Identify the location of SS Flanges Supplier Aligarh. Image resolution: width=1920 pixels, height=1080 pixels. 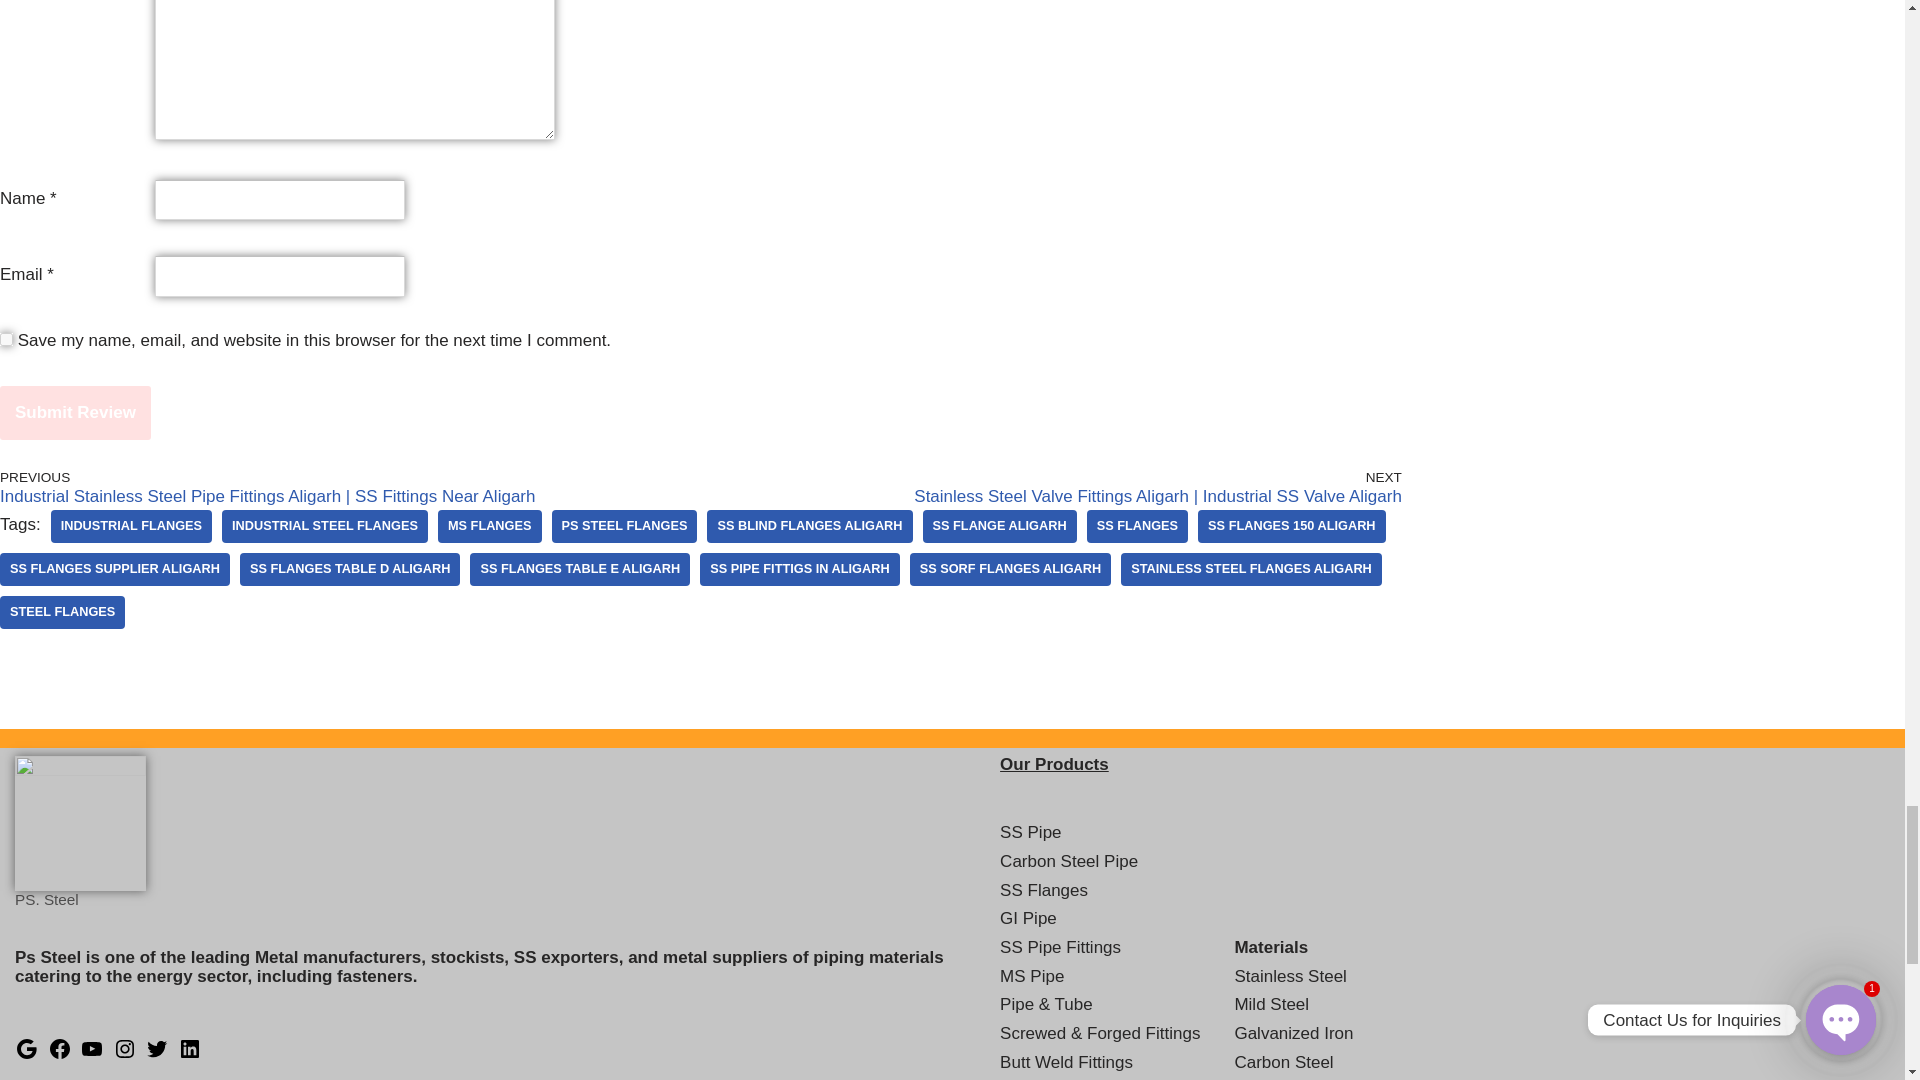
(115, 569).